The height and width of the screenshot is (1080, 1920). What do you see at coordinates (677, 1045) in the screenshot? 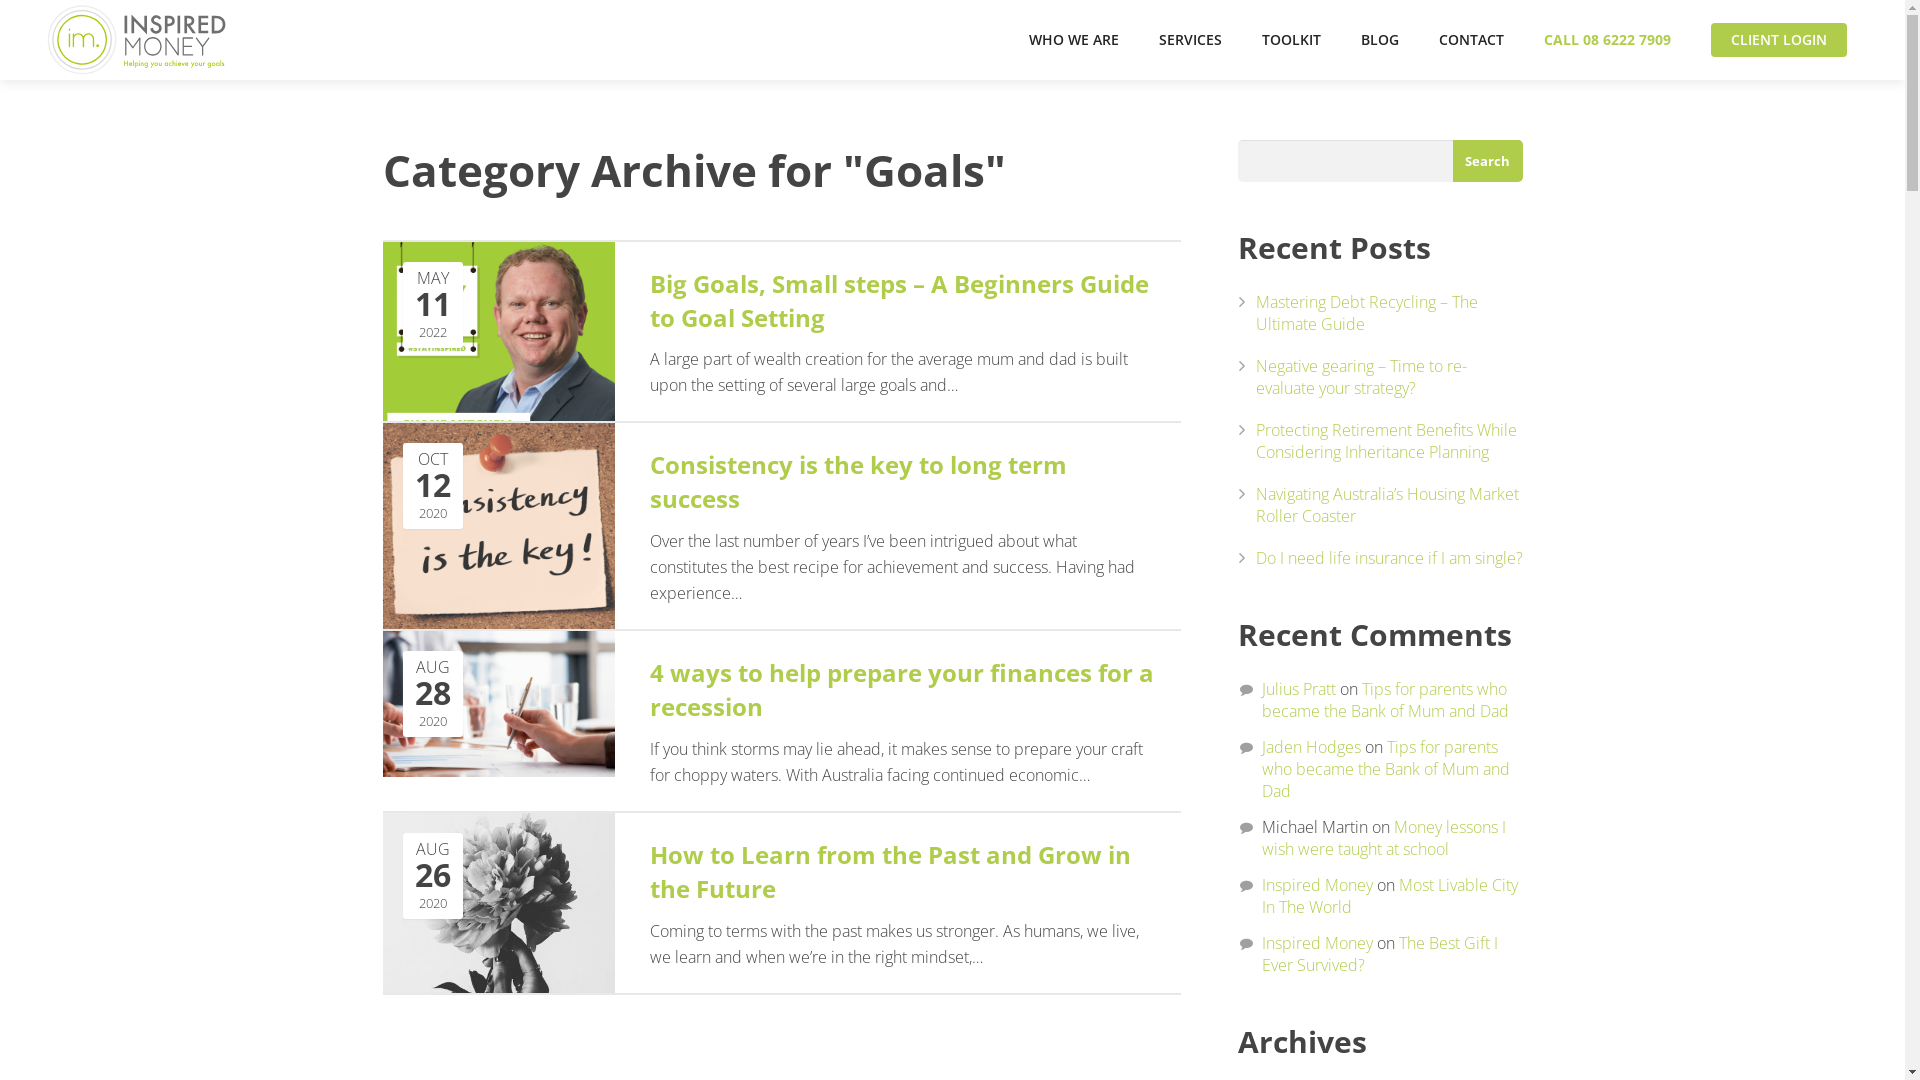
I see `Privacy Policy` at bounding box center [677, 1045].